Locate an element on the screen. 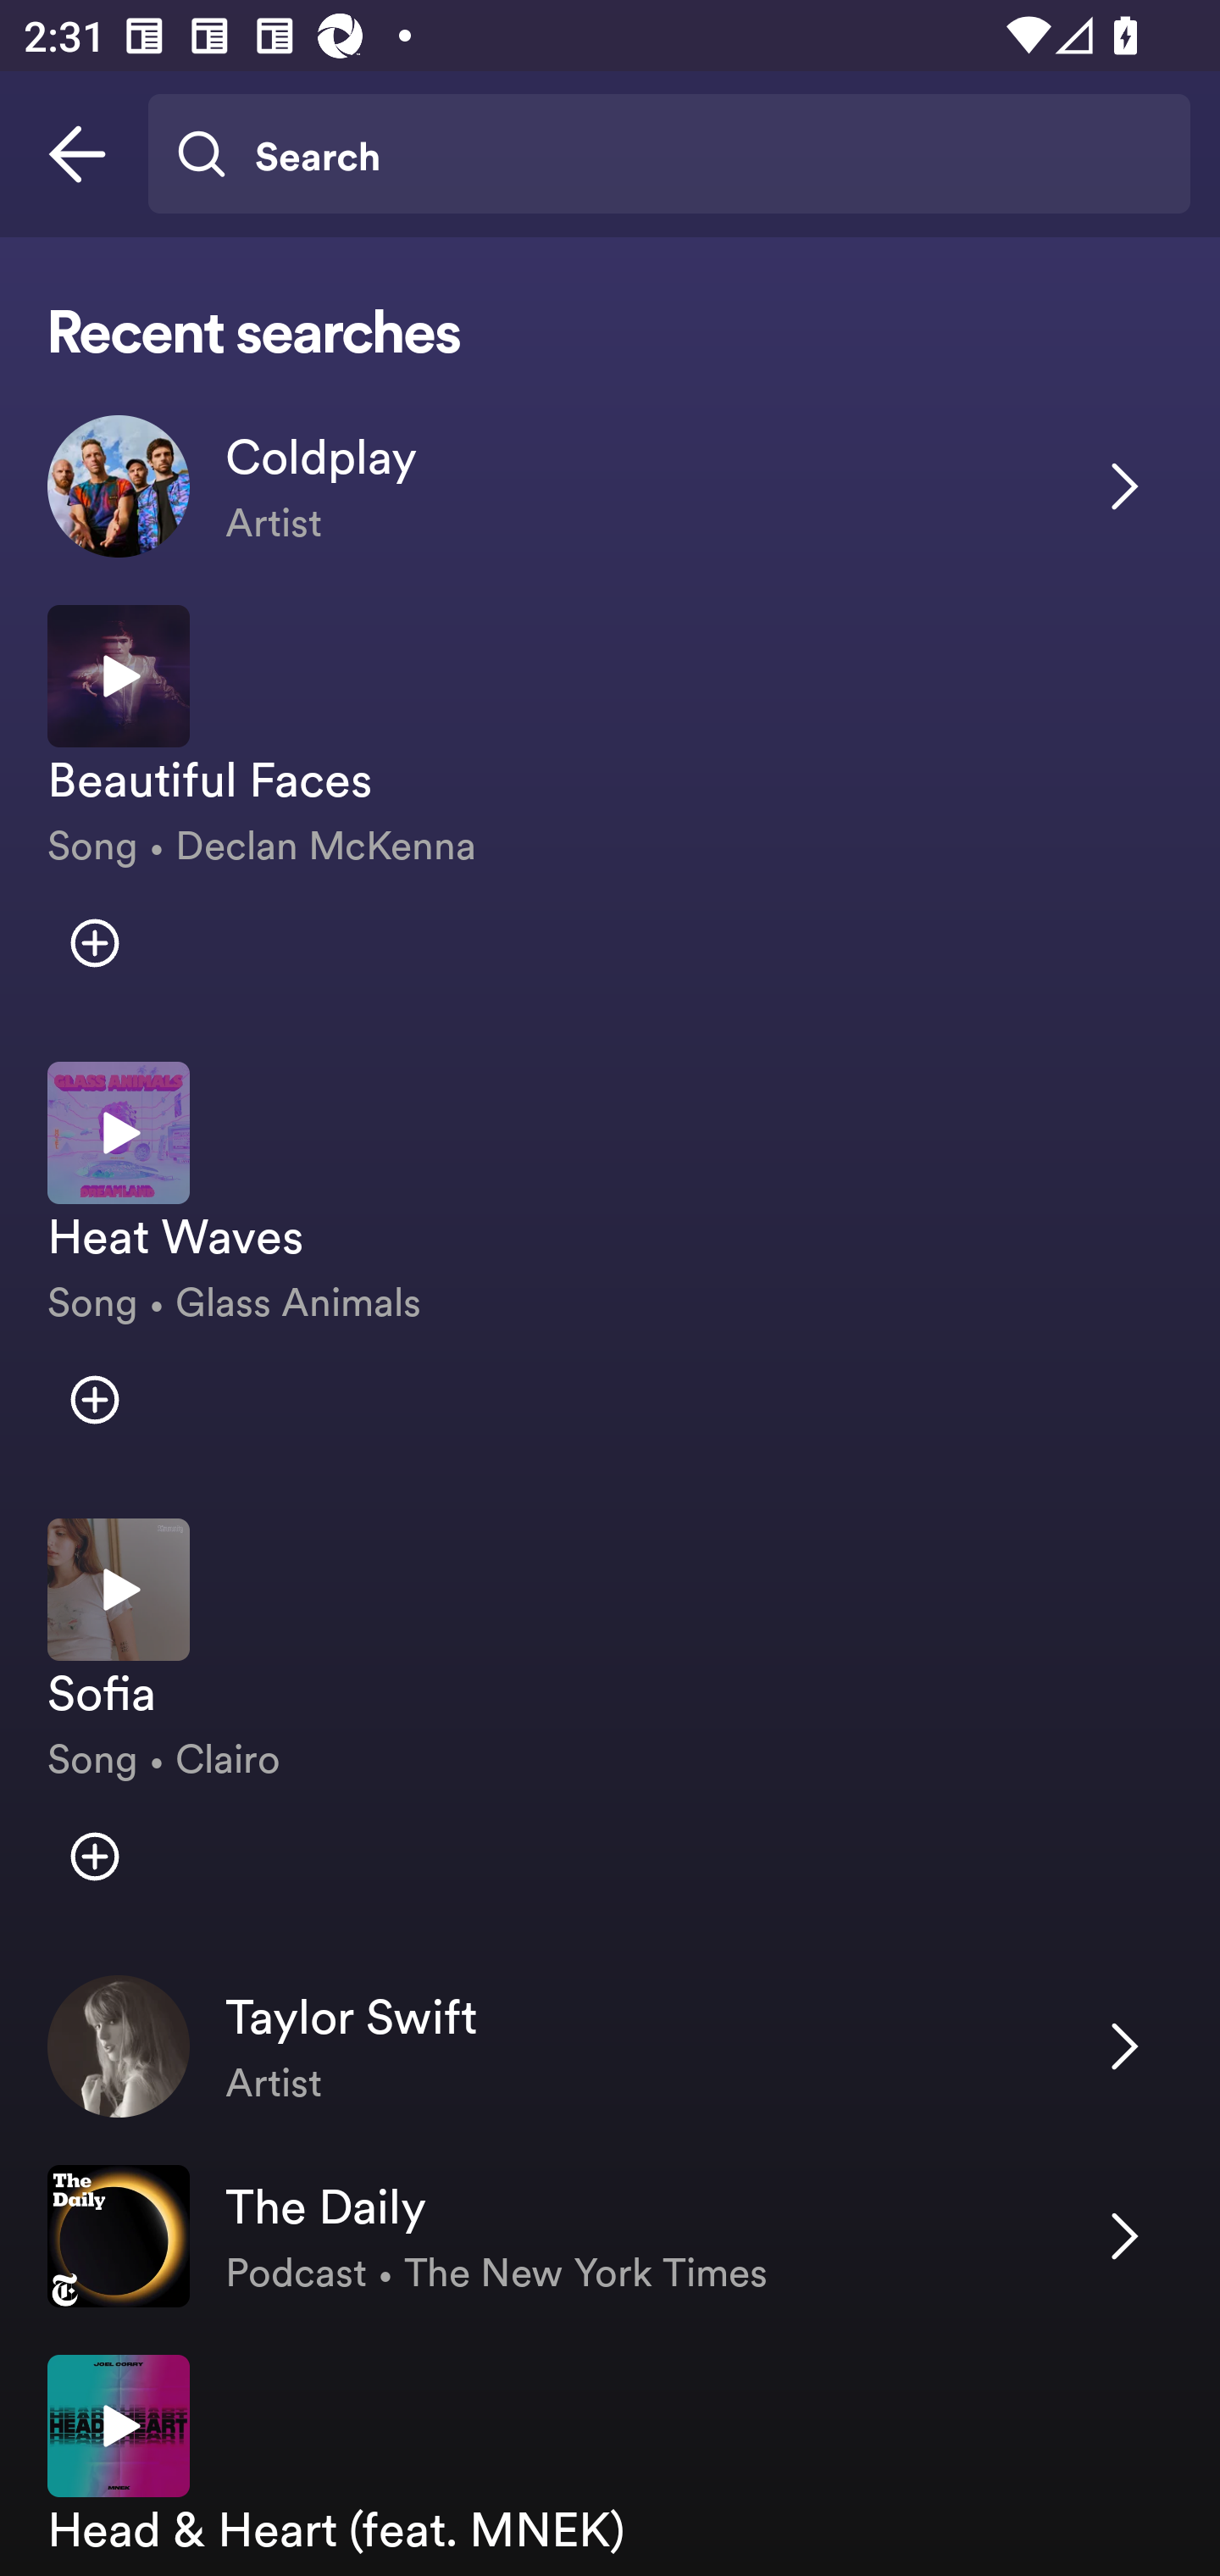 The height and width of the screenshot is (2576, 1220). Coldplay Artist is located at coordinates (610, 486).